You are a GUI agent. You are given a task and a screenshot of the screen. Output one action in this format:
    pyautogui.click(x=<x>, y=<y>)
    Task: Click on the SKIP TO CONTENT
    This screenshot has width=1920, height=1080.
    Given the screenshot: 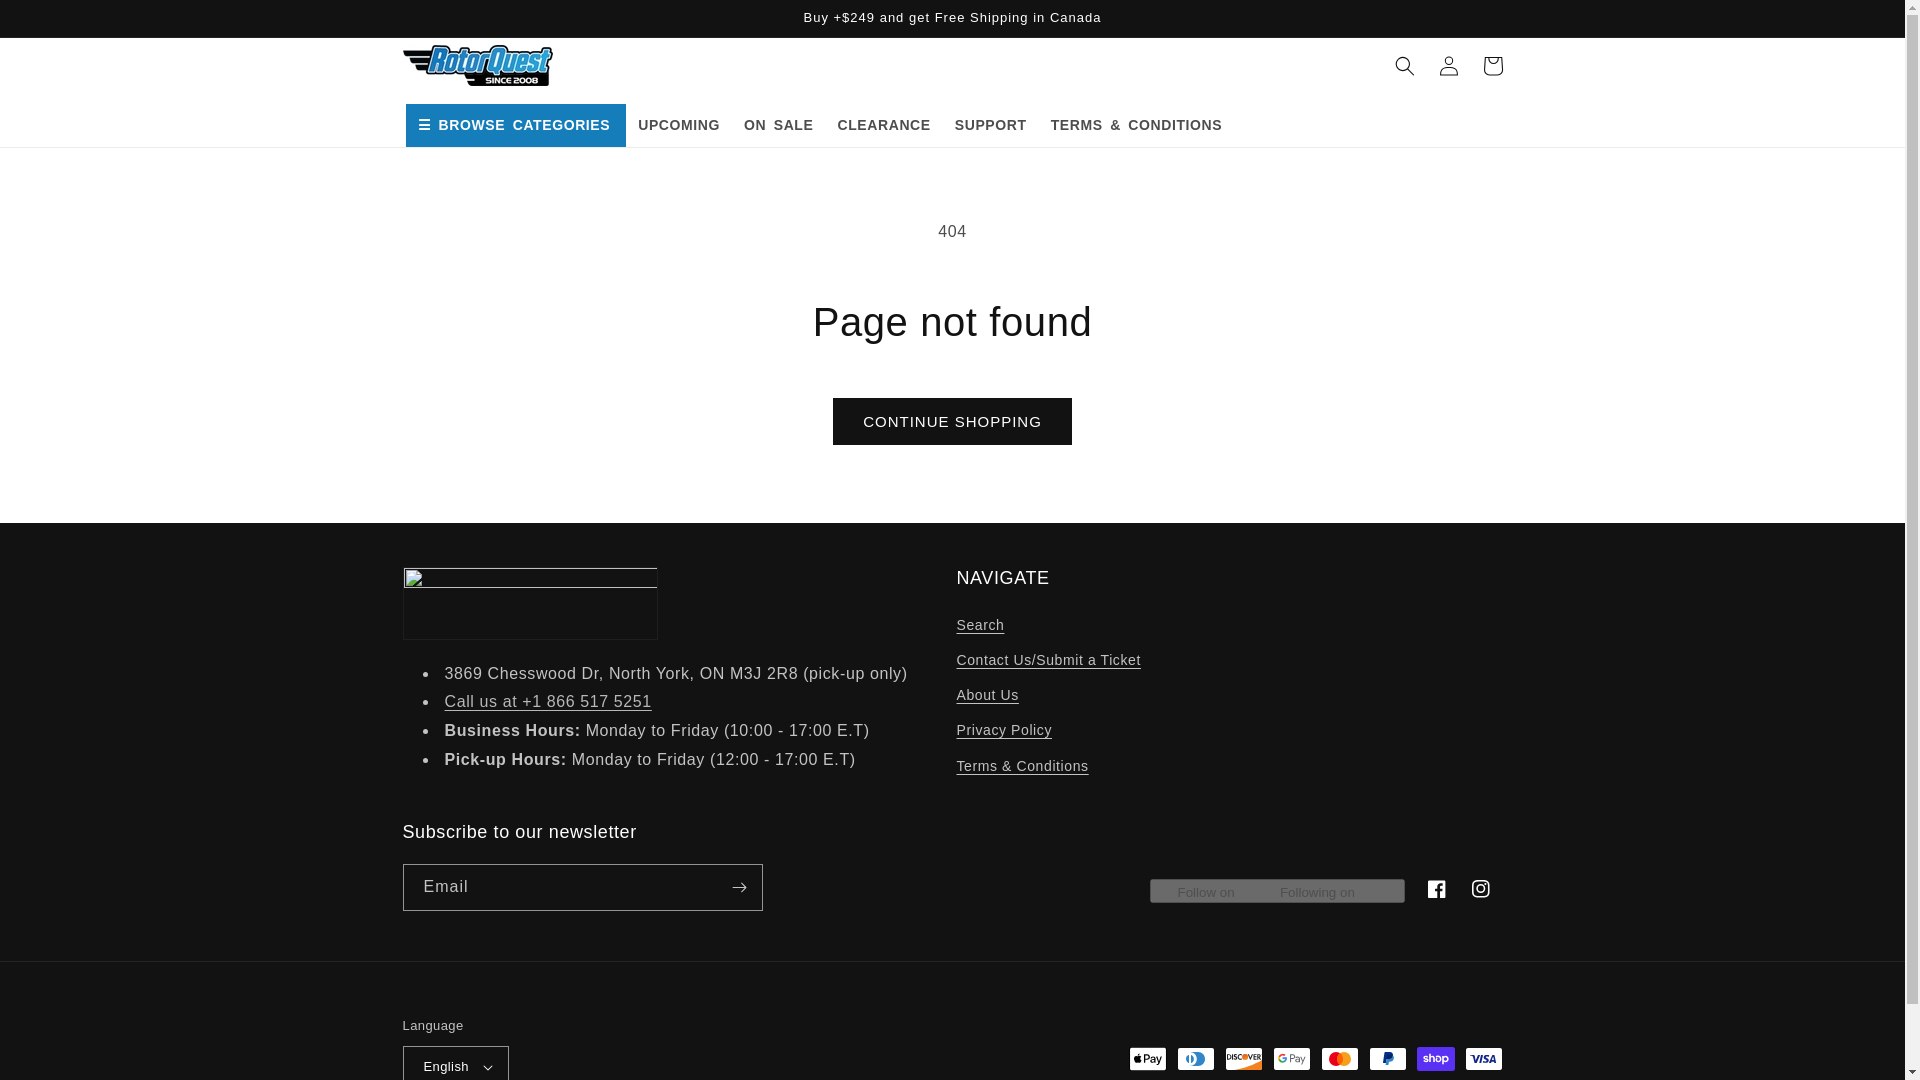 What is the action you would take?
    pyautogui.click(x=60, y=23)
    